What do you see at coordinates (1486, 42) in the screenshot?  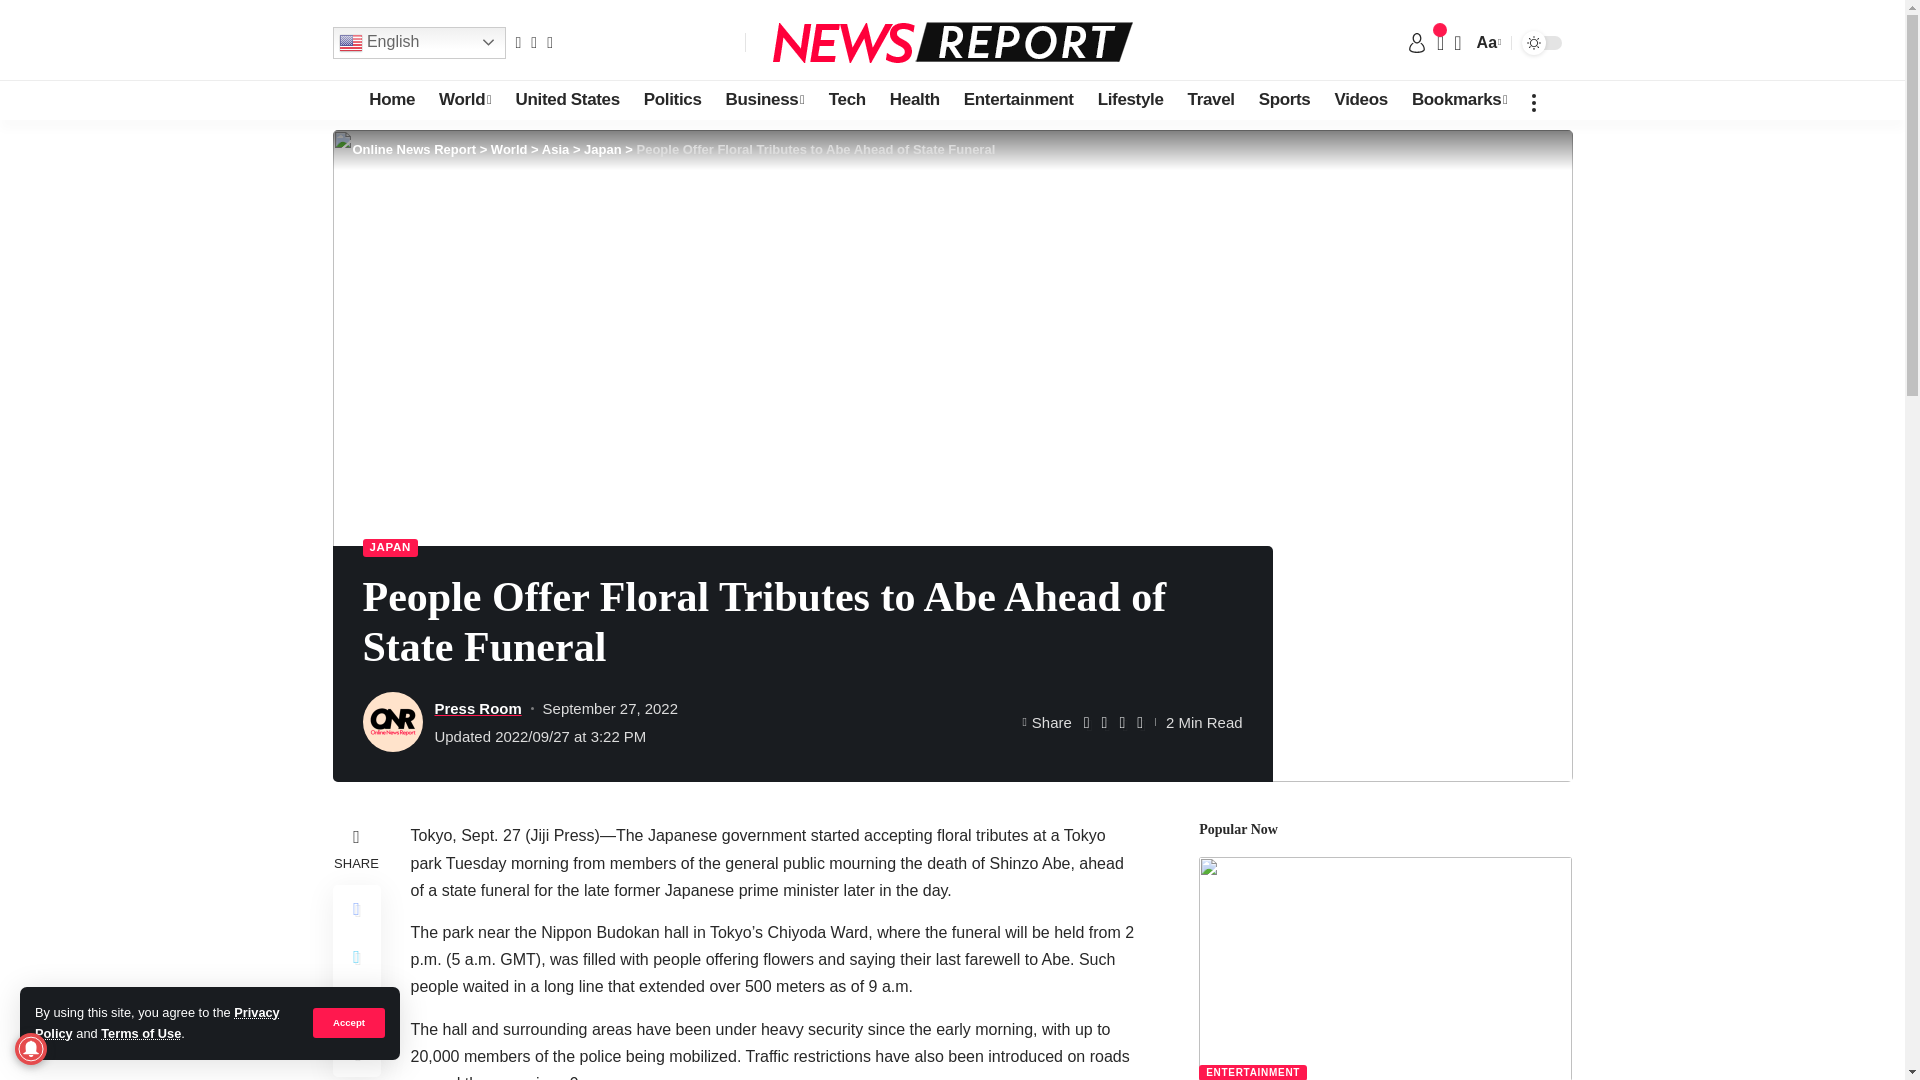 I see `Aa` at bounding box center [1486, 42].